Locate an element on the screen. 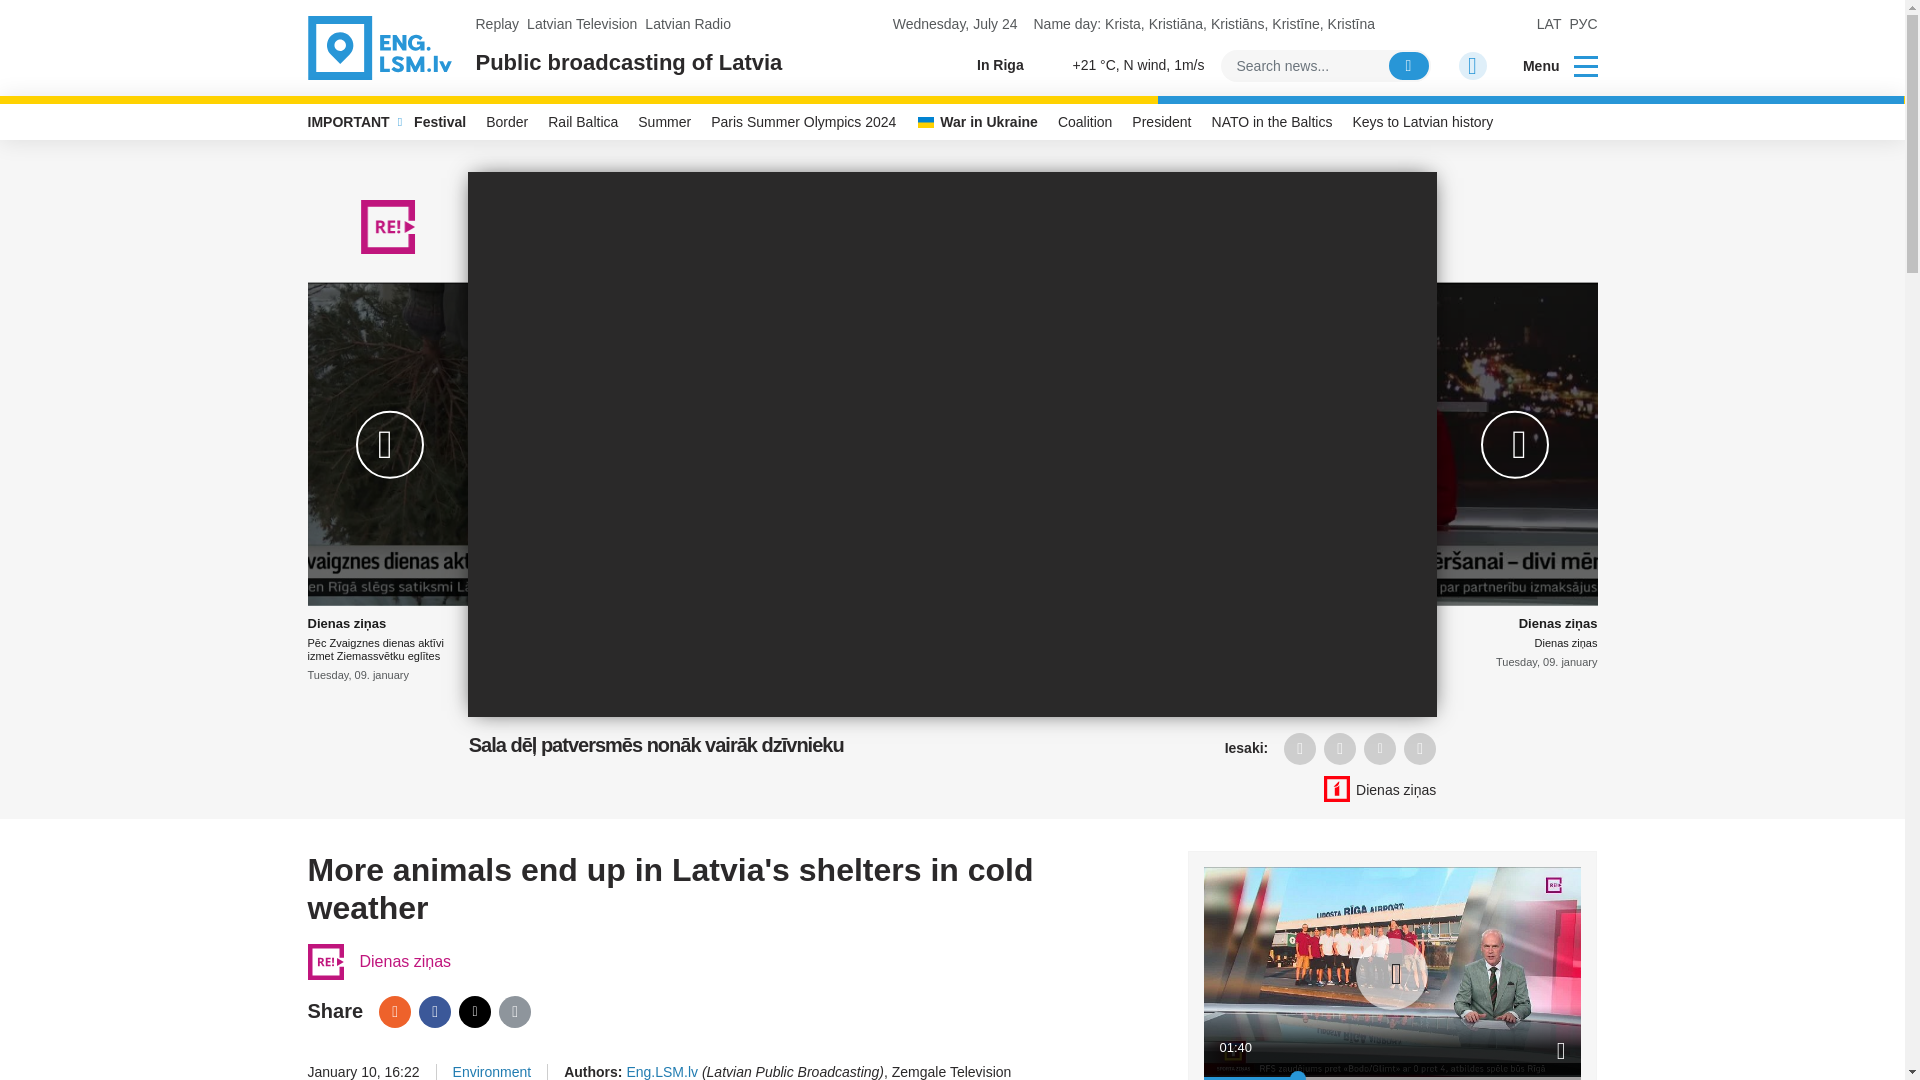 The height and width of the screenshot is (1080, 1920). Facebook is located at coordinates (434, 1012).